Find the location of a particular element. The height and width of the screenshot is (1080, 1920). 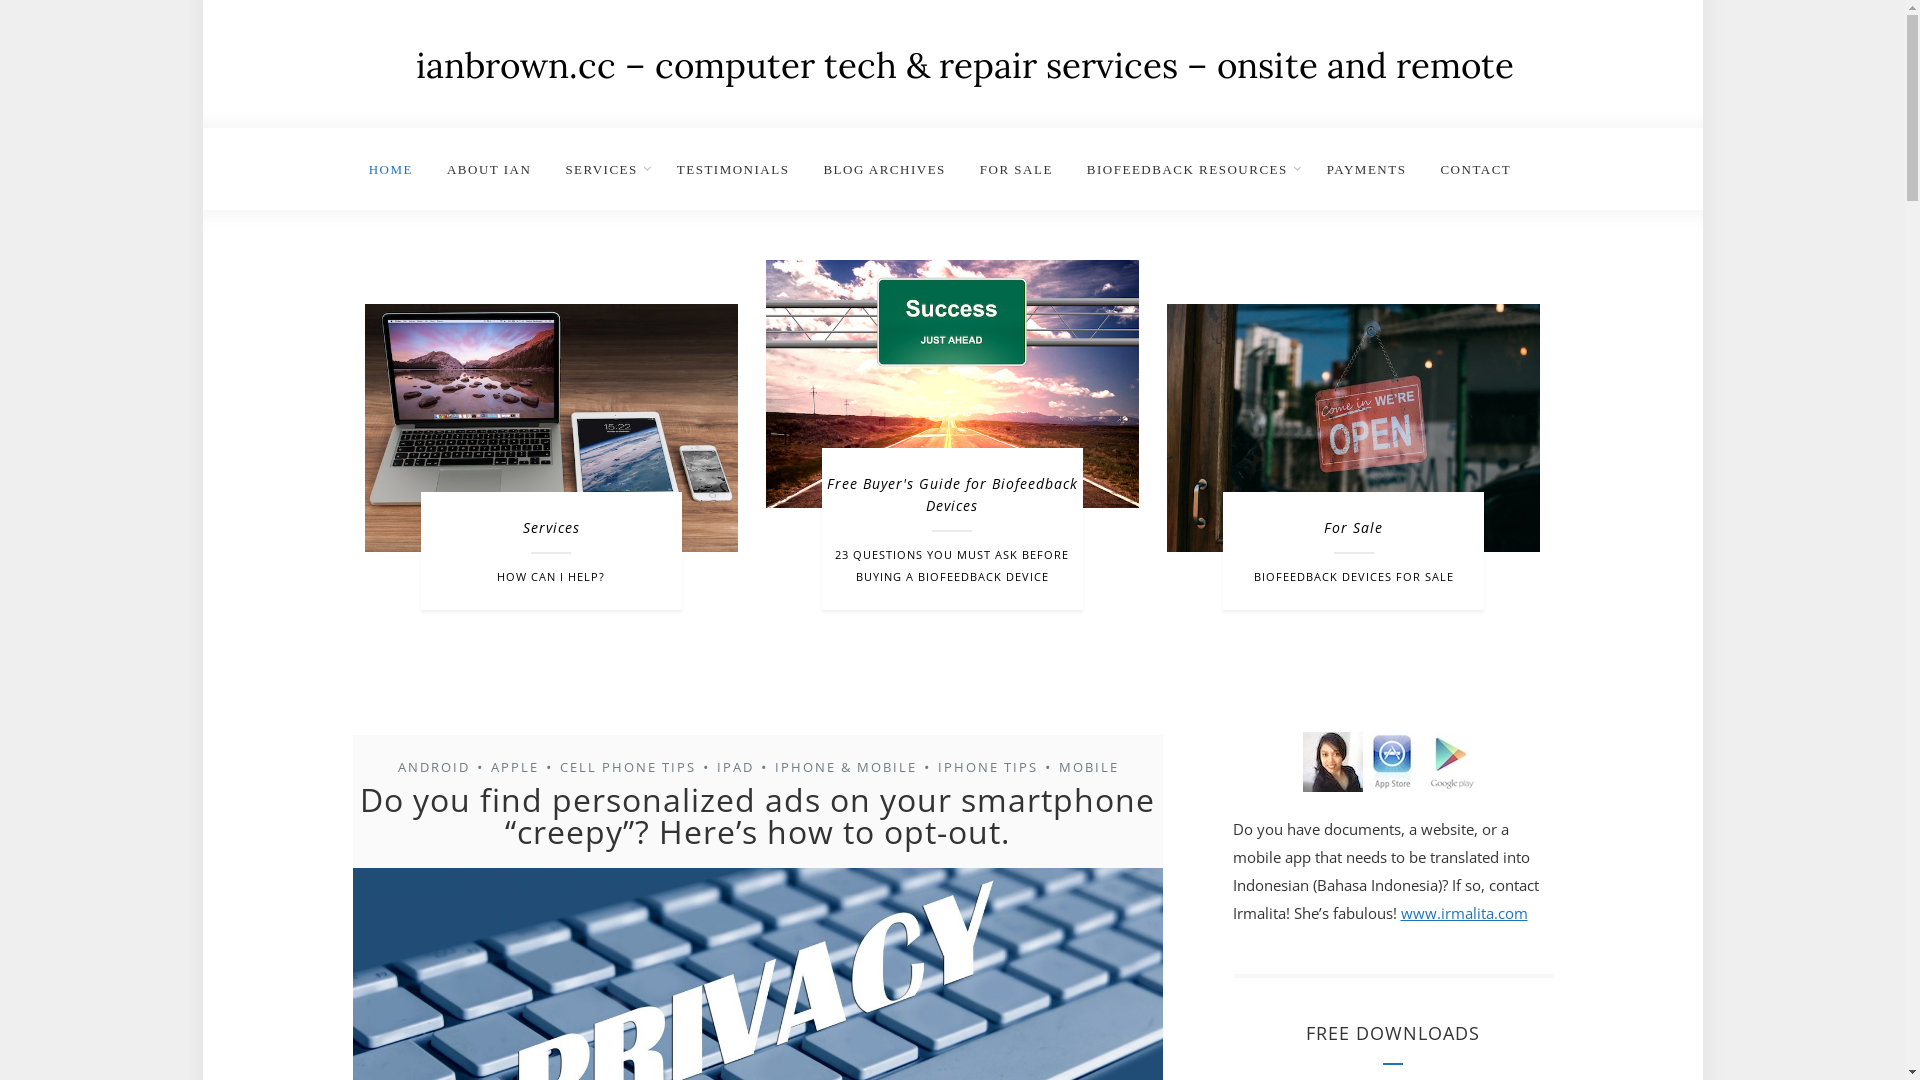

MOBILE is located at coordinates (1088, 767).